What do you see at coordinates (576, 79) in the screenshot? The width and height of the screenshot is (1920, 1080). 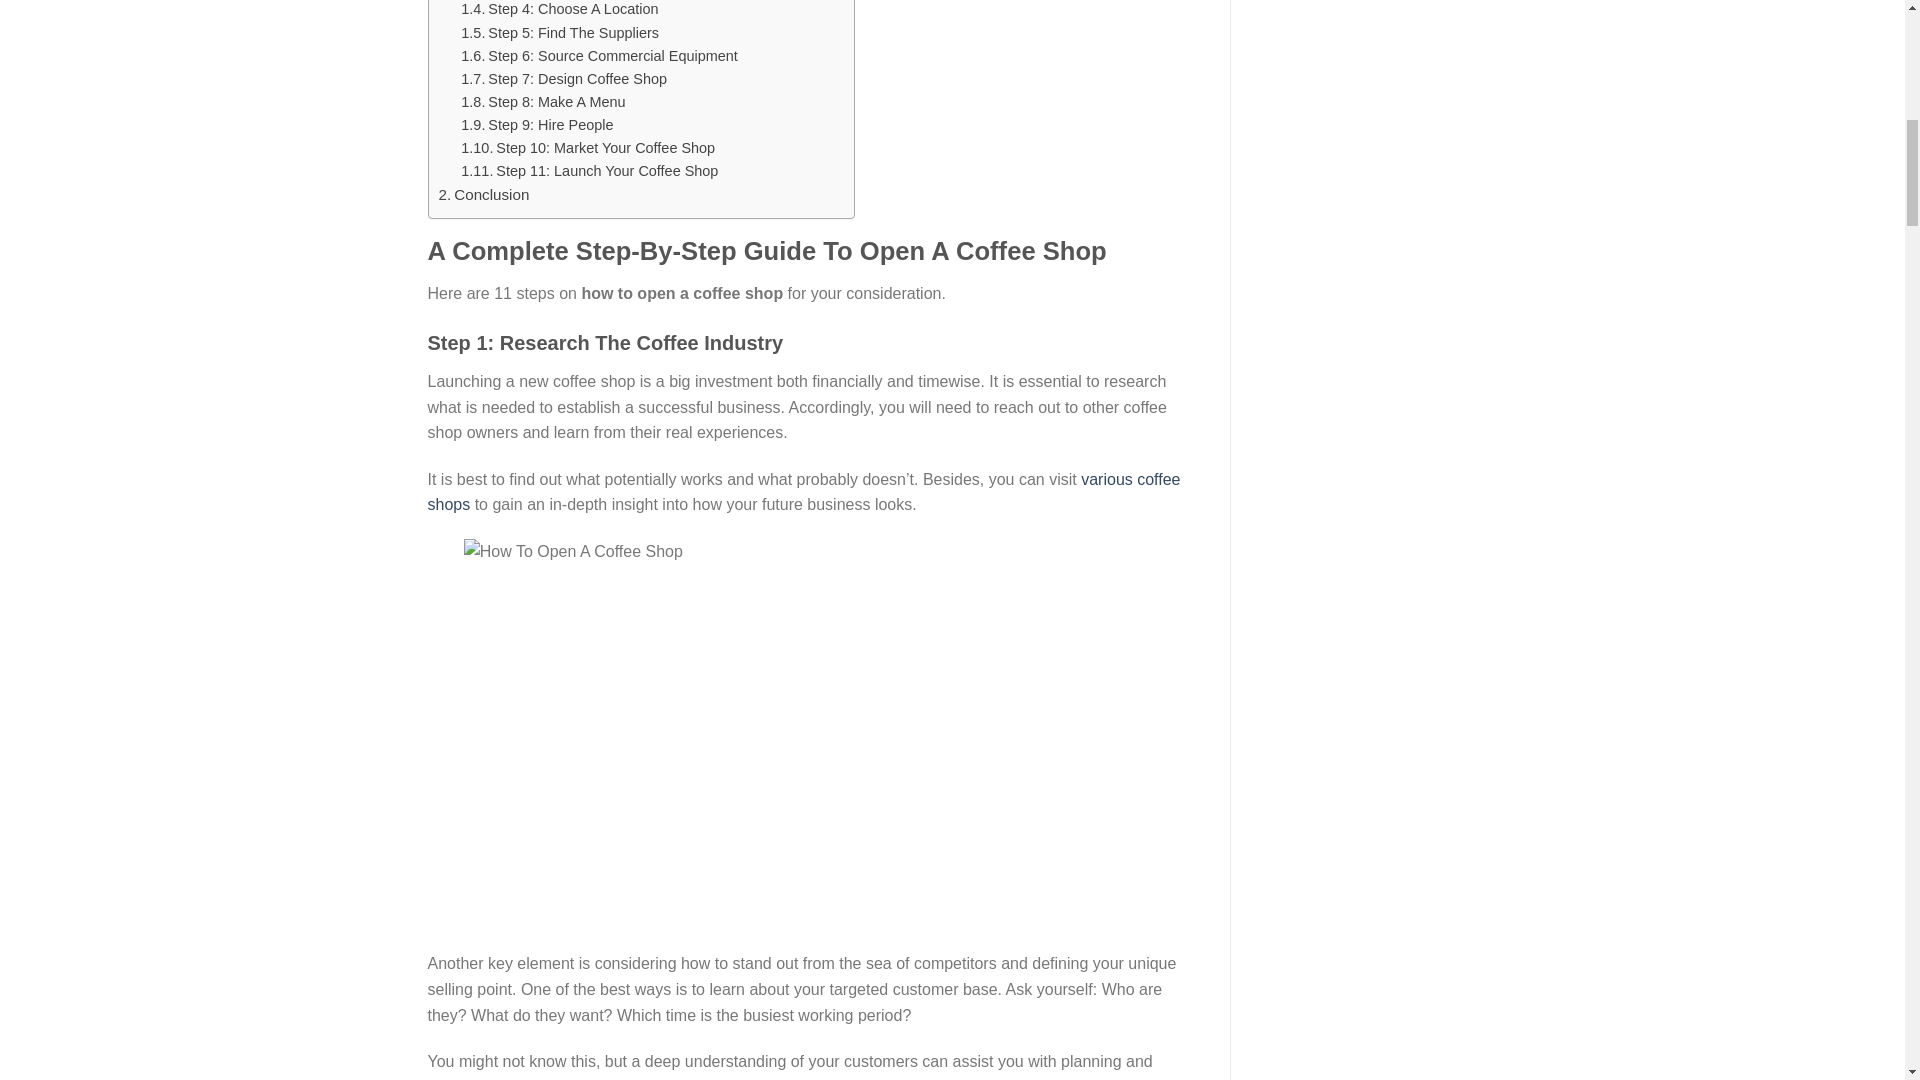 I see `Step 7: Design Coffee Shop` at bounding box center [576, 79].